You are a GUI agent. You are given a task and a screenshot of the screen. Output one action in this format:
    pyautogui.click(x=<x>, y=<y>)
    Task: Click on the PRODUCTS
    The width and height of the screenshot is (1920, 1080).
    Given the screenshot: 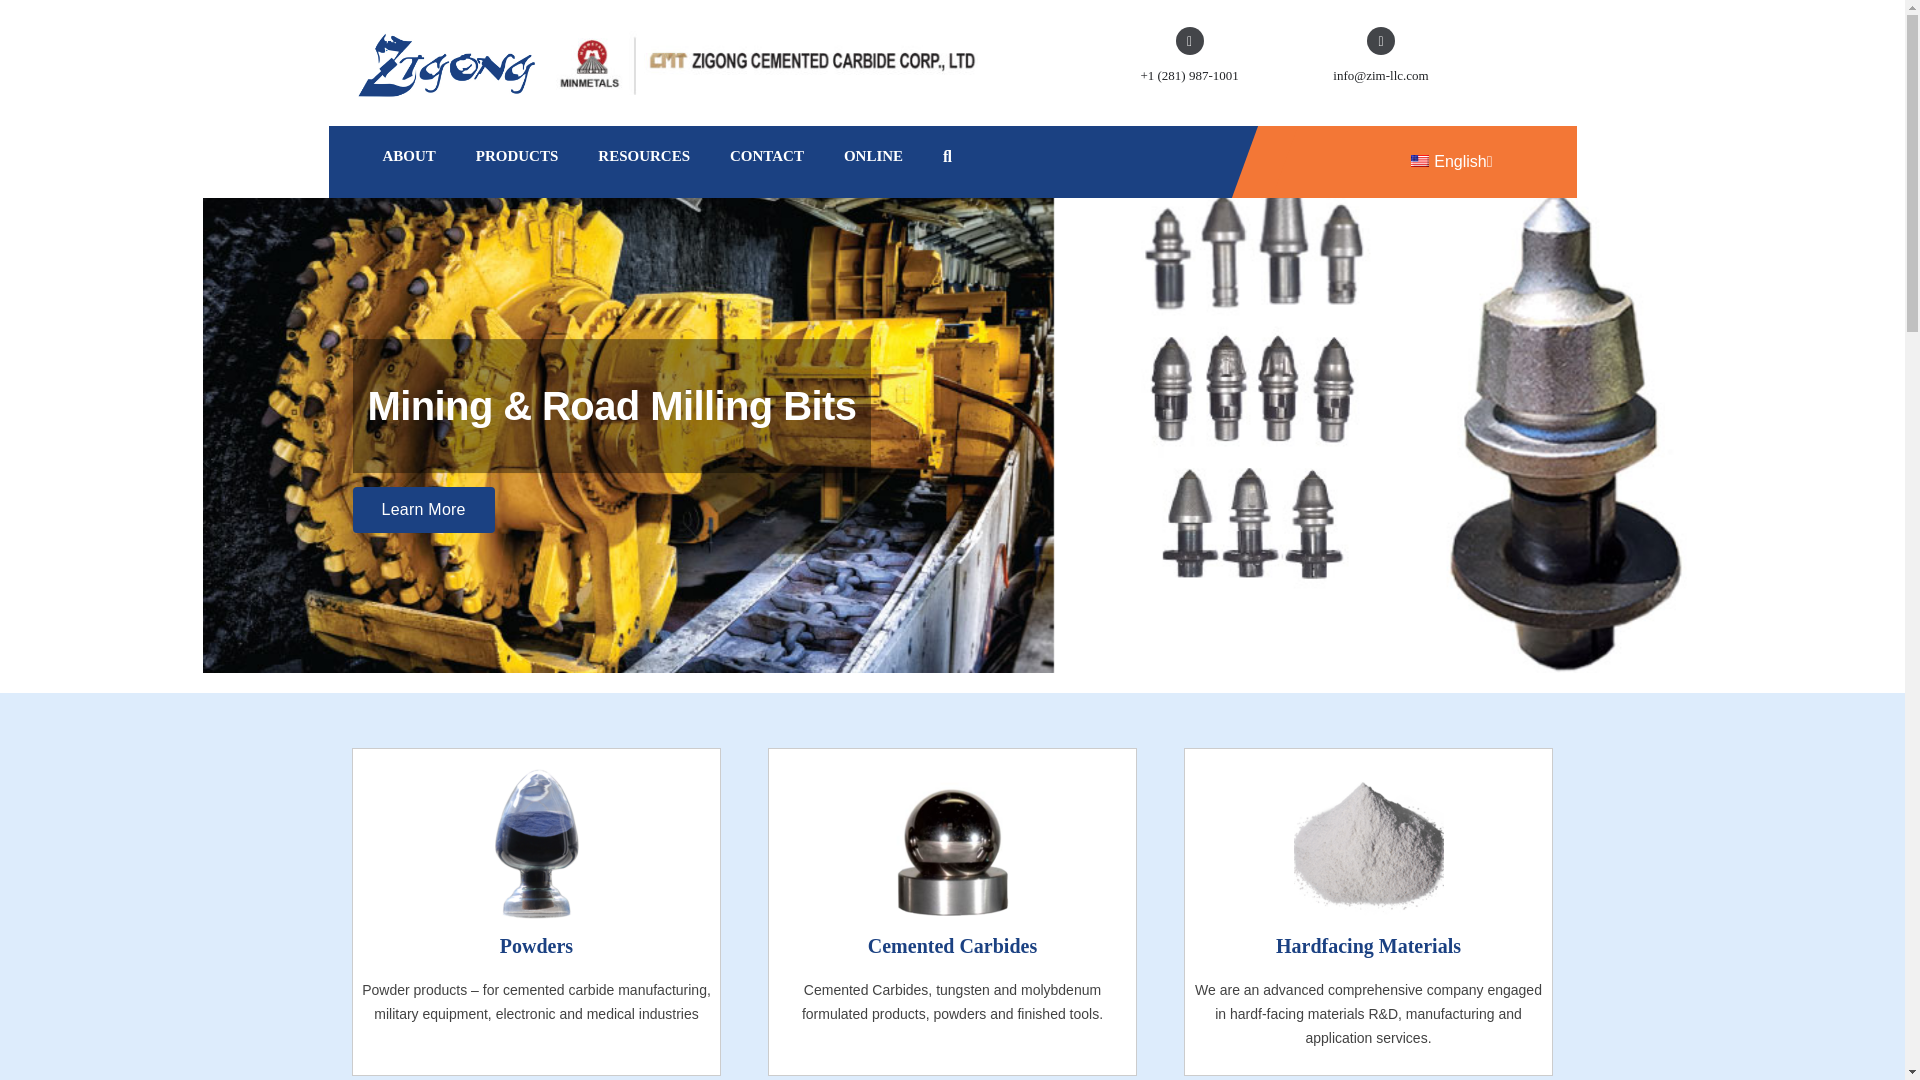 What is the action you would take?
    pyautogui.click(x=517, y=156)
    